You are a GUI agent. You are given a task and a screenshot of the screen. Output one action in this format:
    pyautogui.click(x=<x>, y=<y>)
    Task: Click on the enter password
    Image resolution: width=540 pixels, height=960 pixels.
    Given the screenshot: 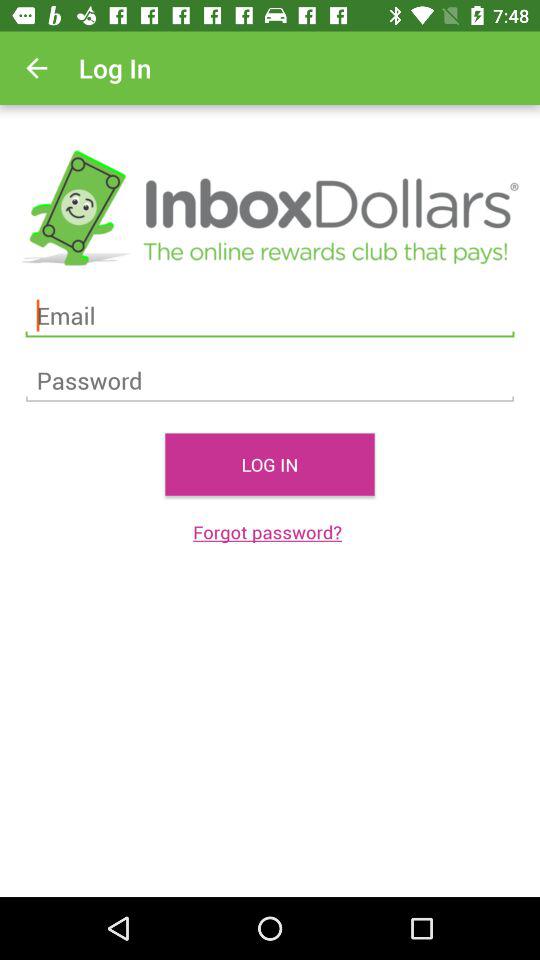 What is the action you would take?
    pyautogui.click(x=270, y=380)
    